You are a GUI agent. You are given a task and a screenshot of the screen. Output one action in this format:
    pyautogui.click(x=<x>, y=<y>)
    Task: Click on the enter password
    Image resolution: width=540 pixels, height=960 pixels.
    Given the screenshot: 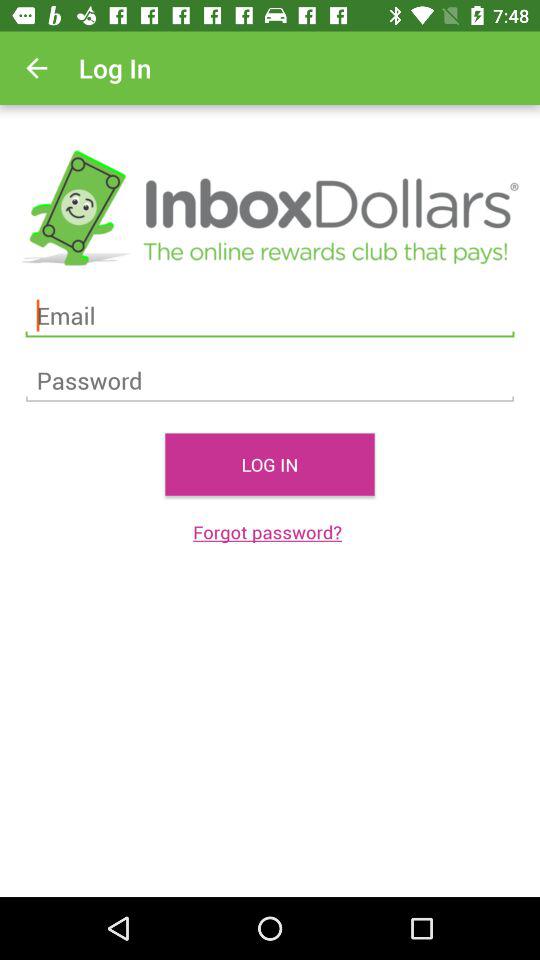 What is the action you would take?
    pyautogui.click(x=270, y=380)
    